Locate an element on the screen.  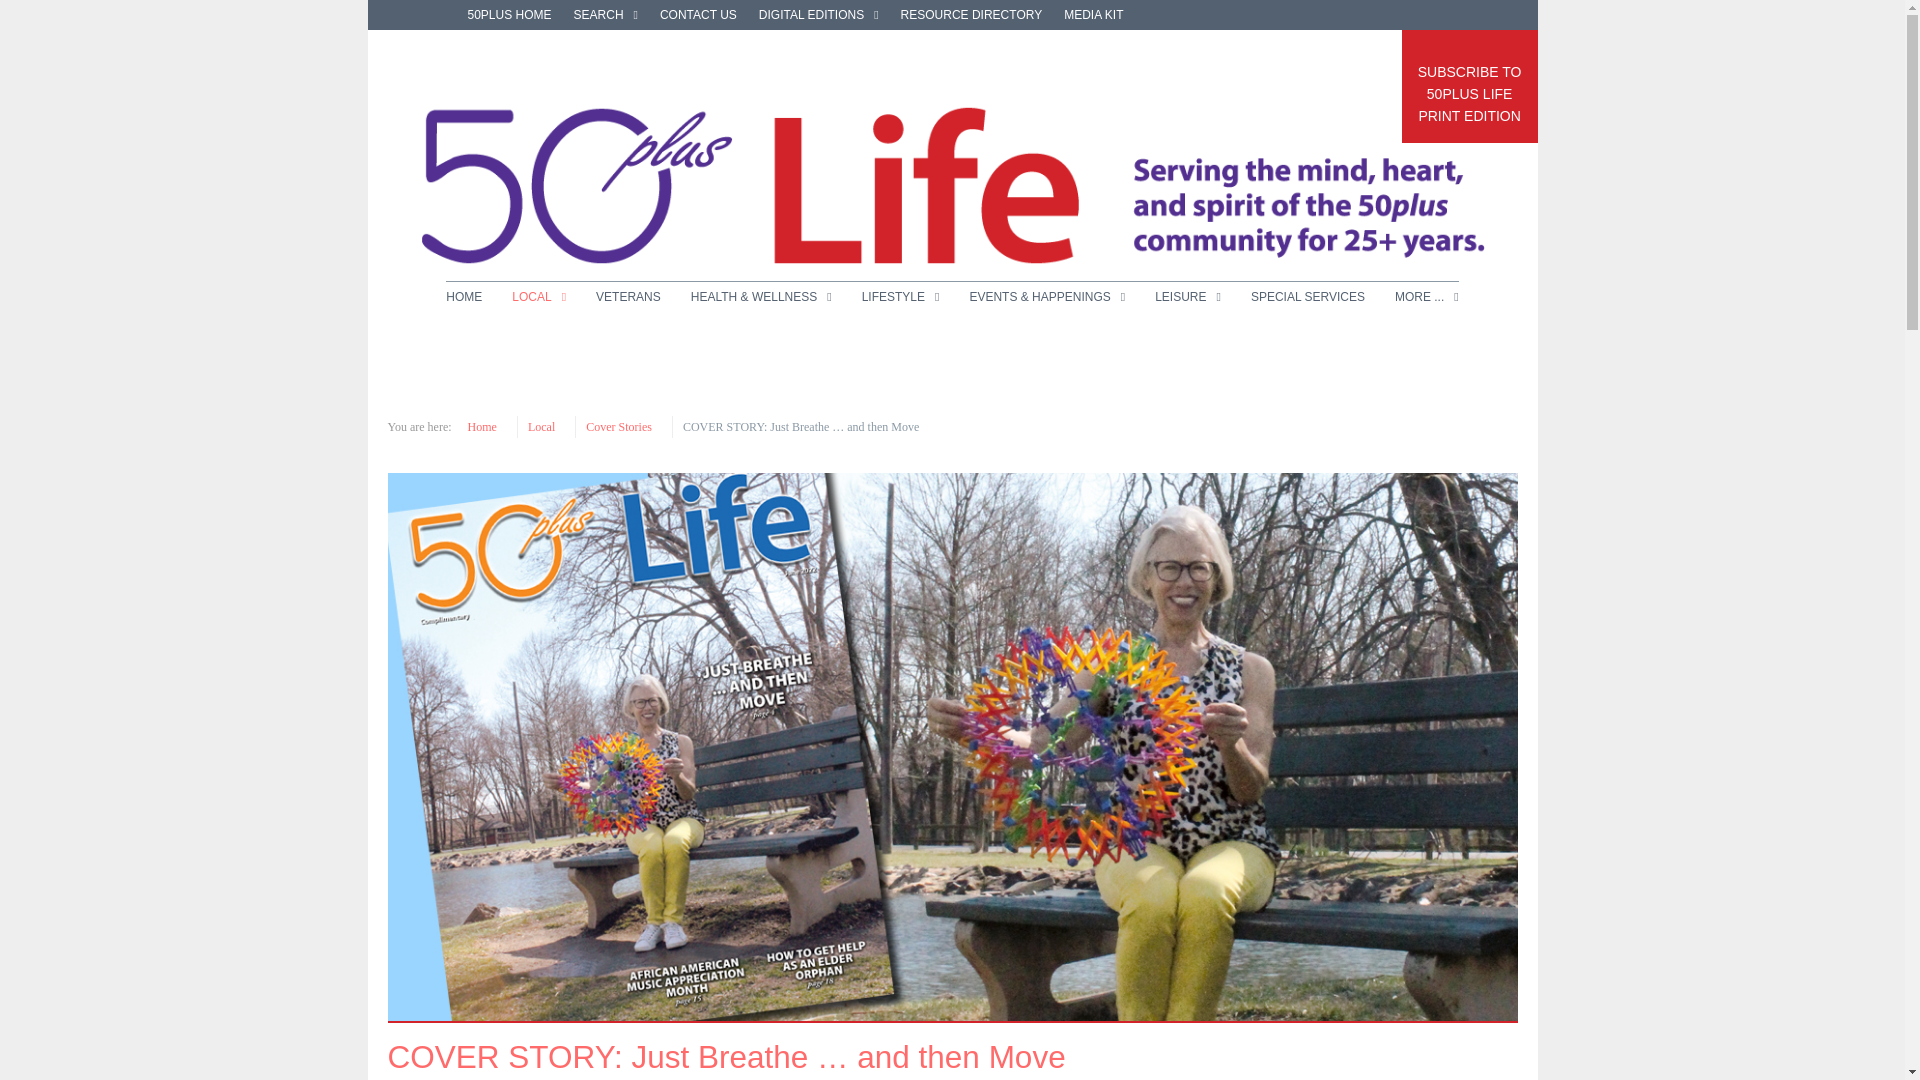
LEISURE is located at coordinates (971, 15).